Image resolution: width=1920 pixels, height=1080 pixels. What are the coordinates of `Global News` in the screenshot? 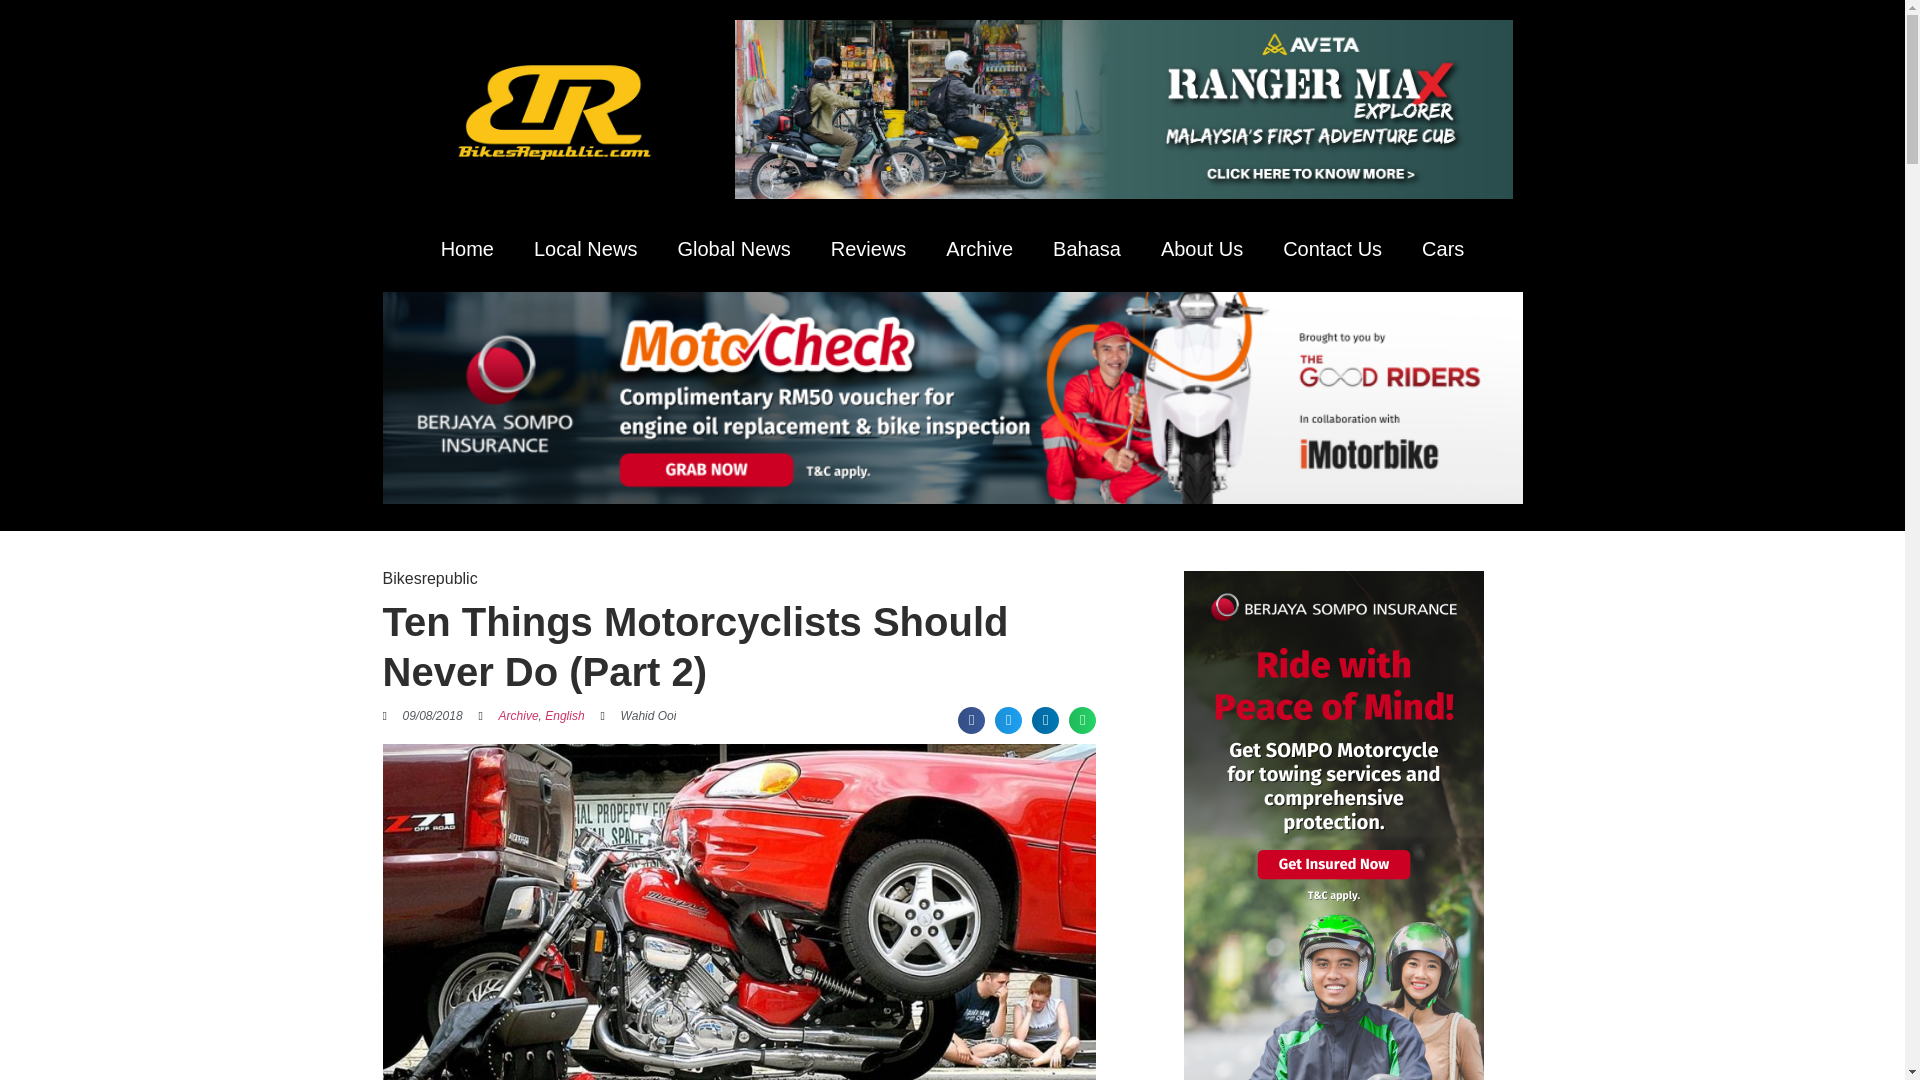 It's located at (733, 248).